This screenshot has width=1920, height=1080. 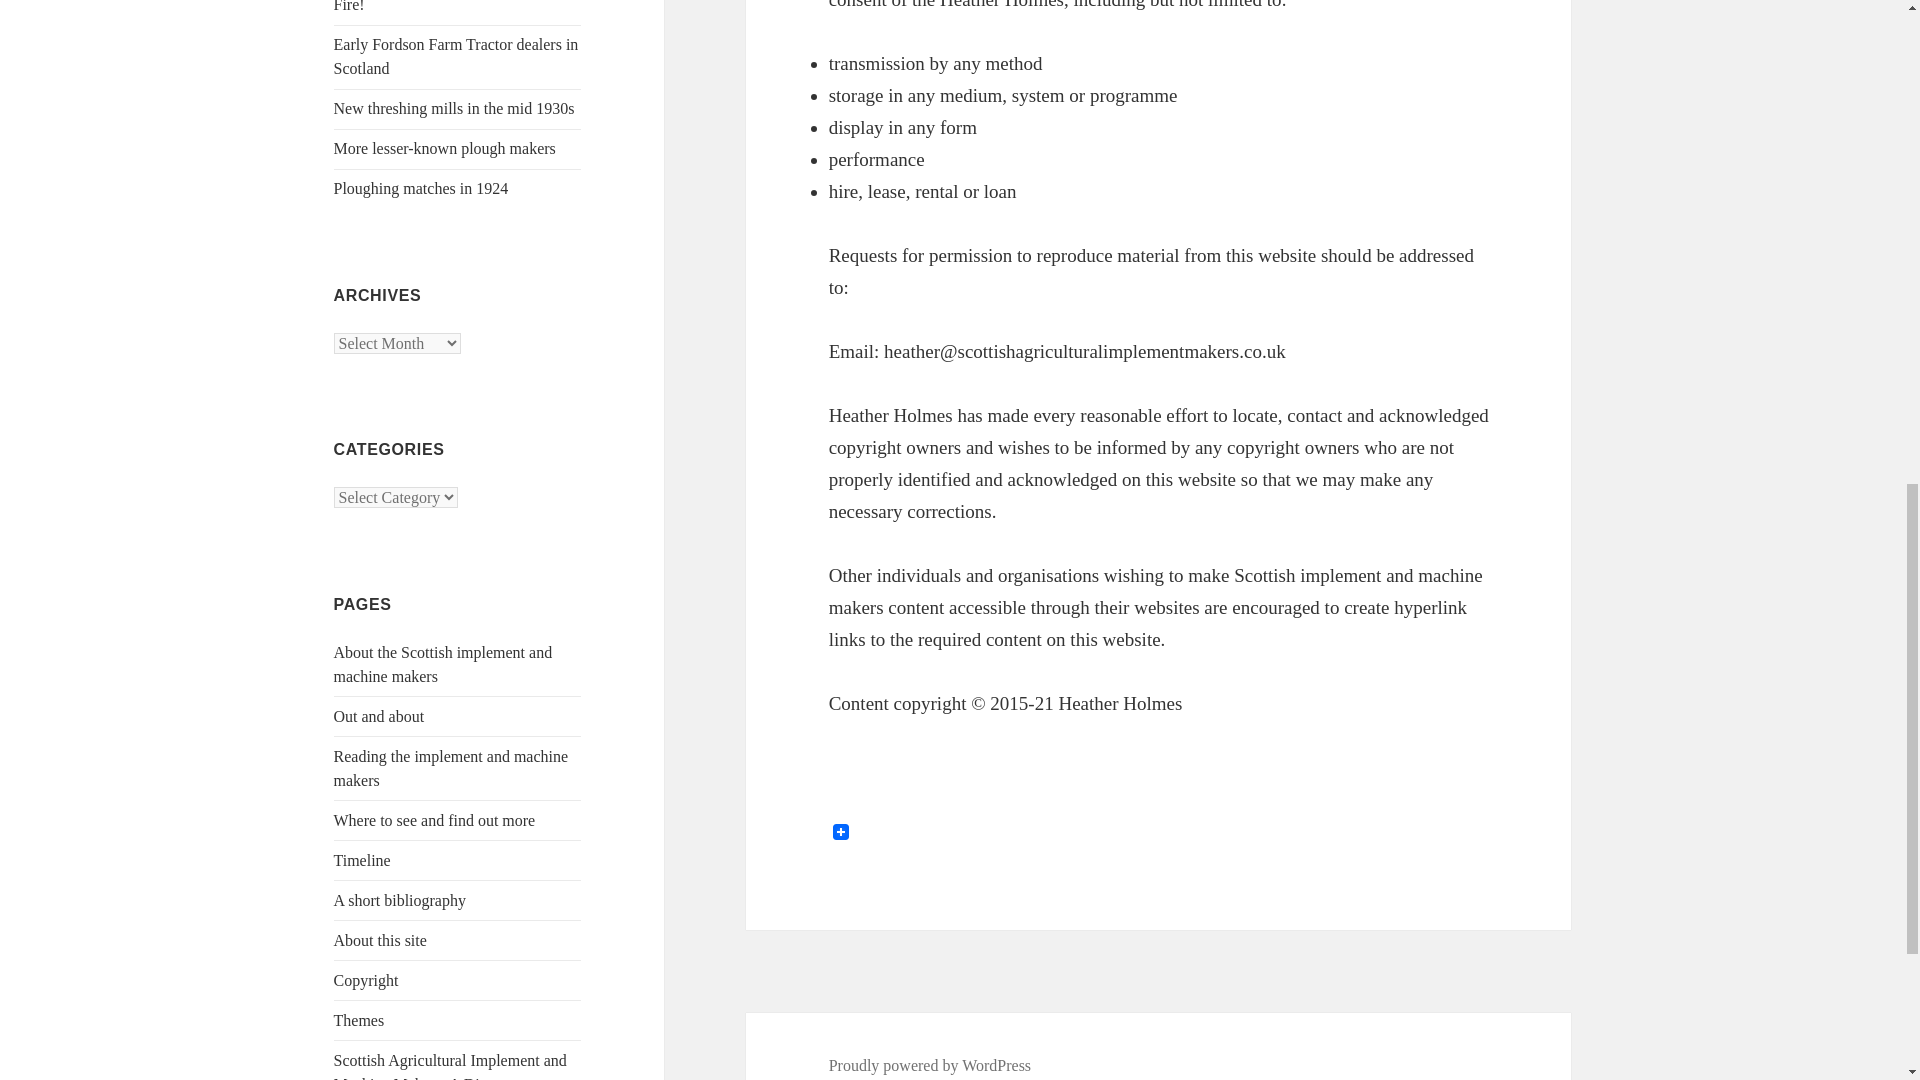 What do you see at coordinates (360, 1020) in the screenshot?
I see `Themes` at bounding box center [360, 1020].